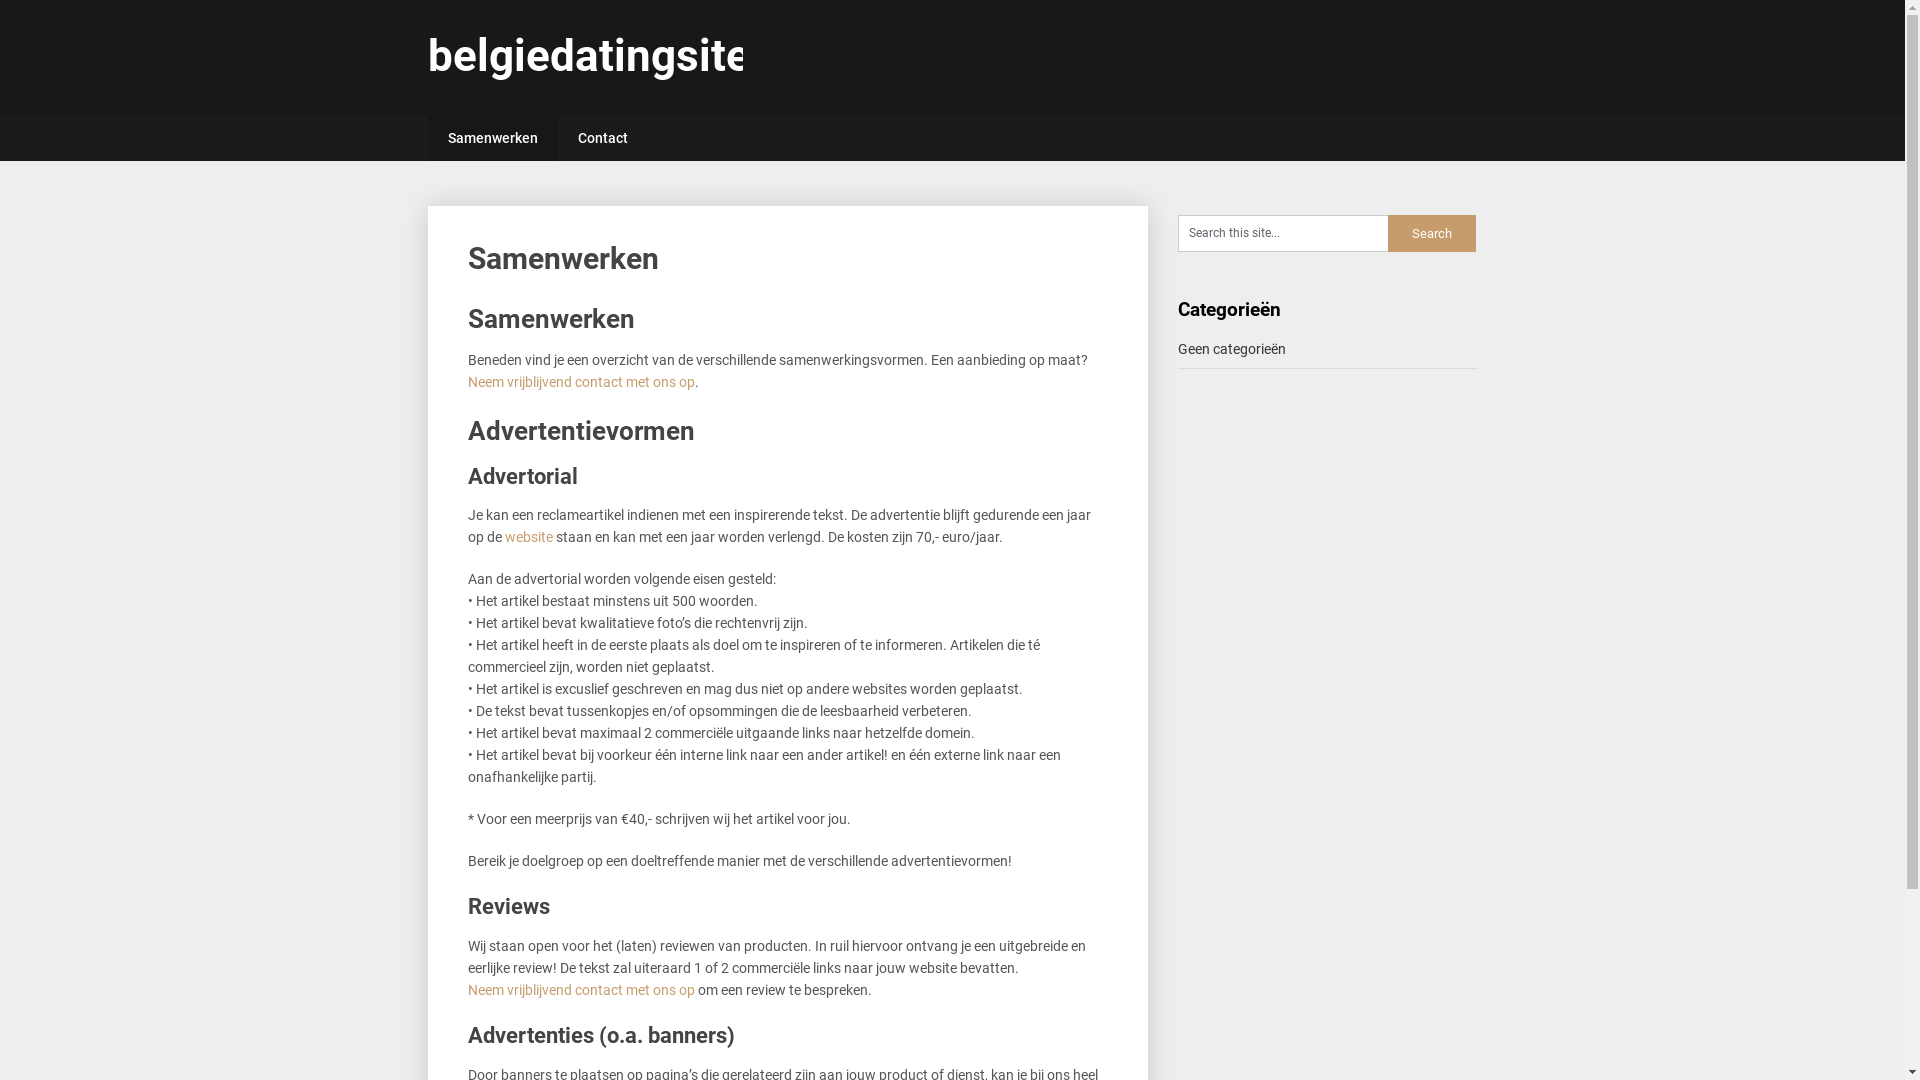 Image resolution: width=1920 pixels, height=1080 pixels. I want to click on website, so click(528, 537).